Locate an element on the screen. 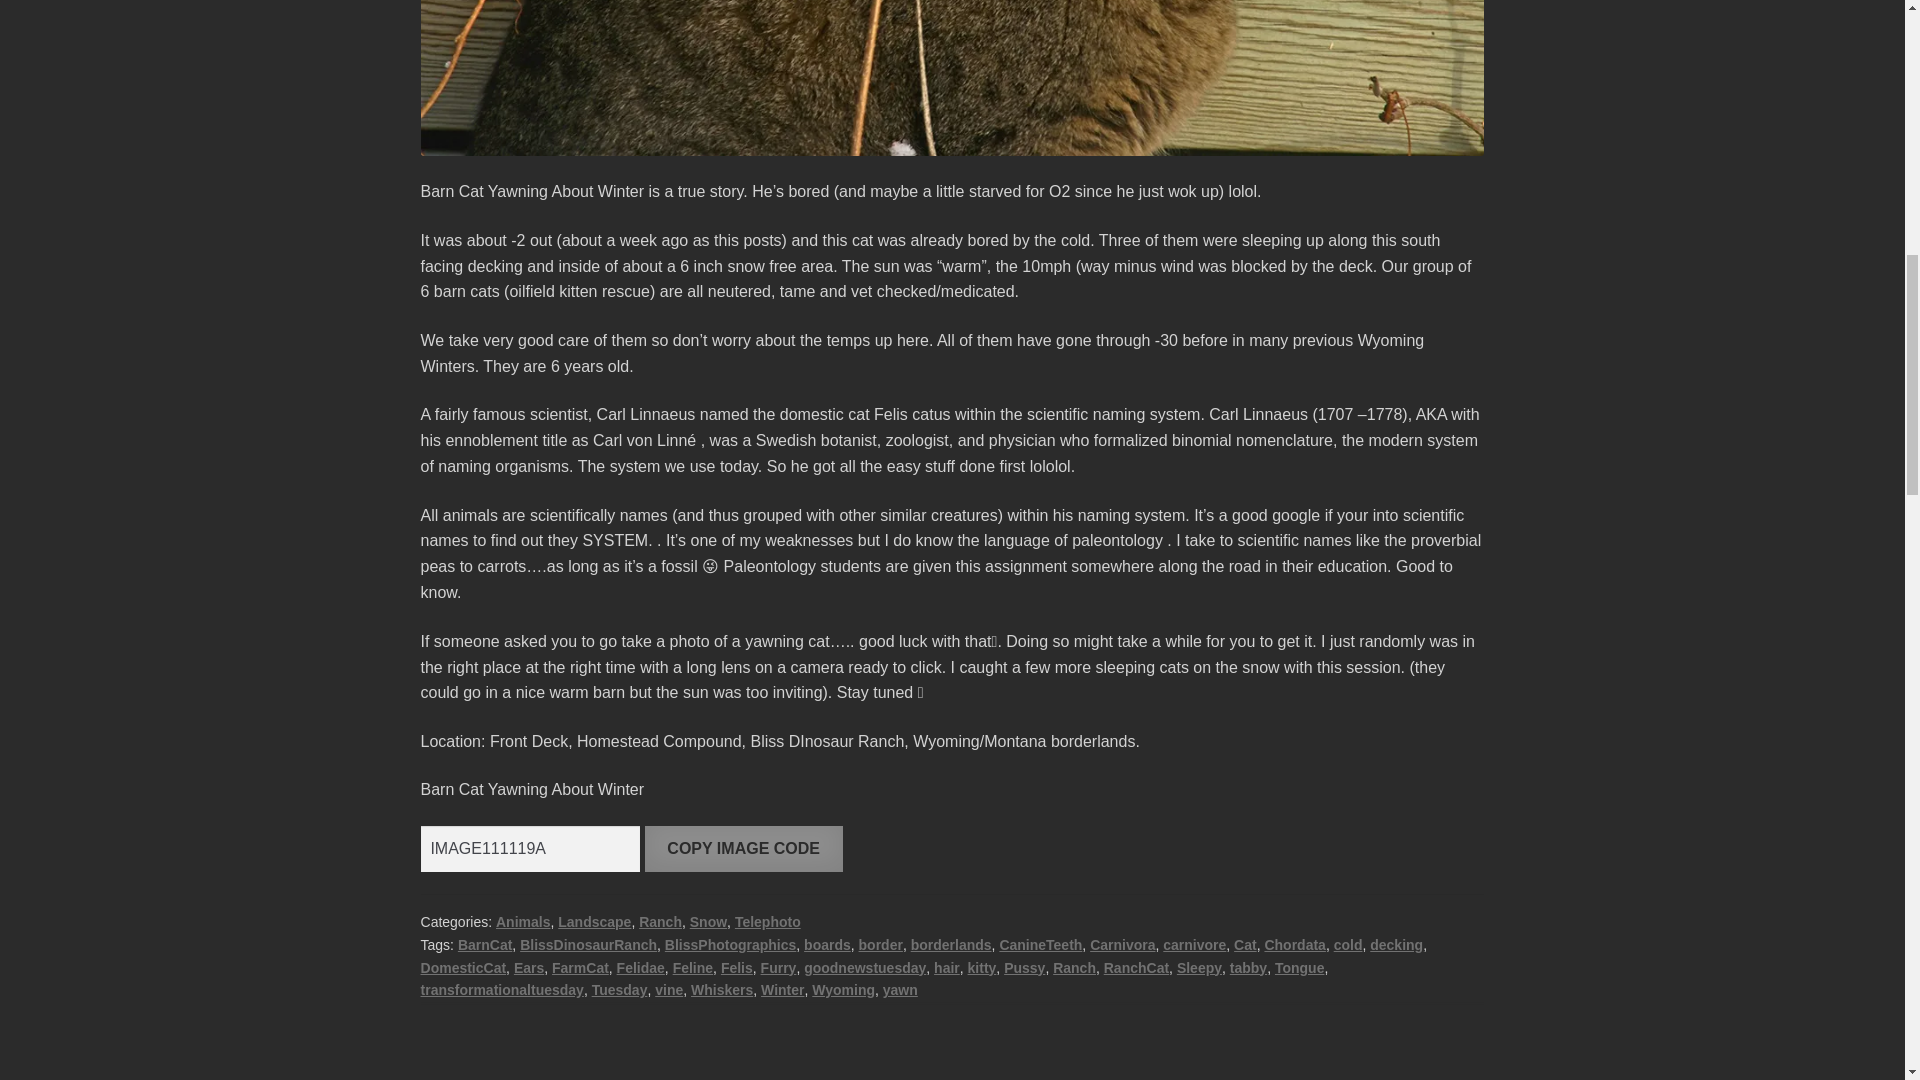  DomesticCat is located at coordinates (463, 968).